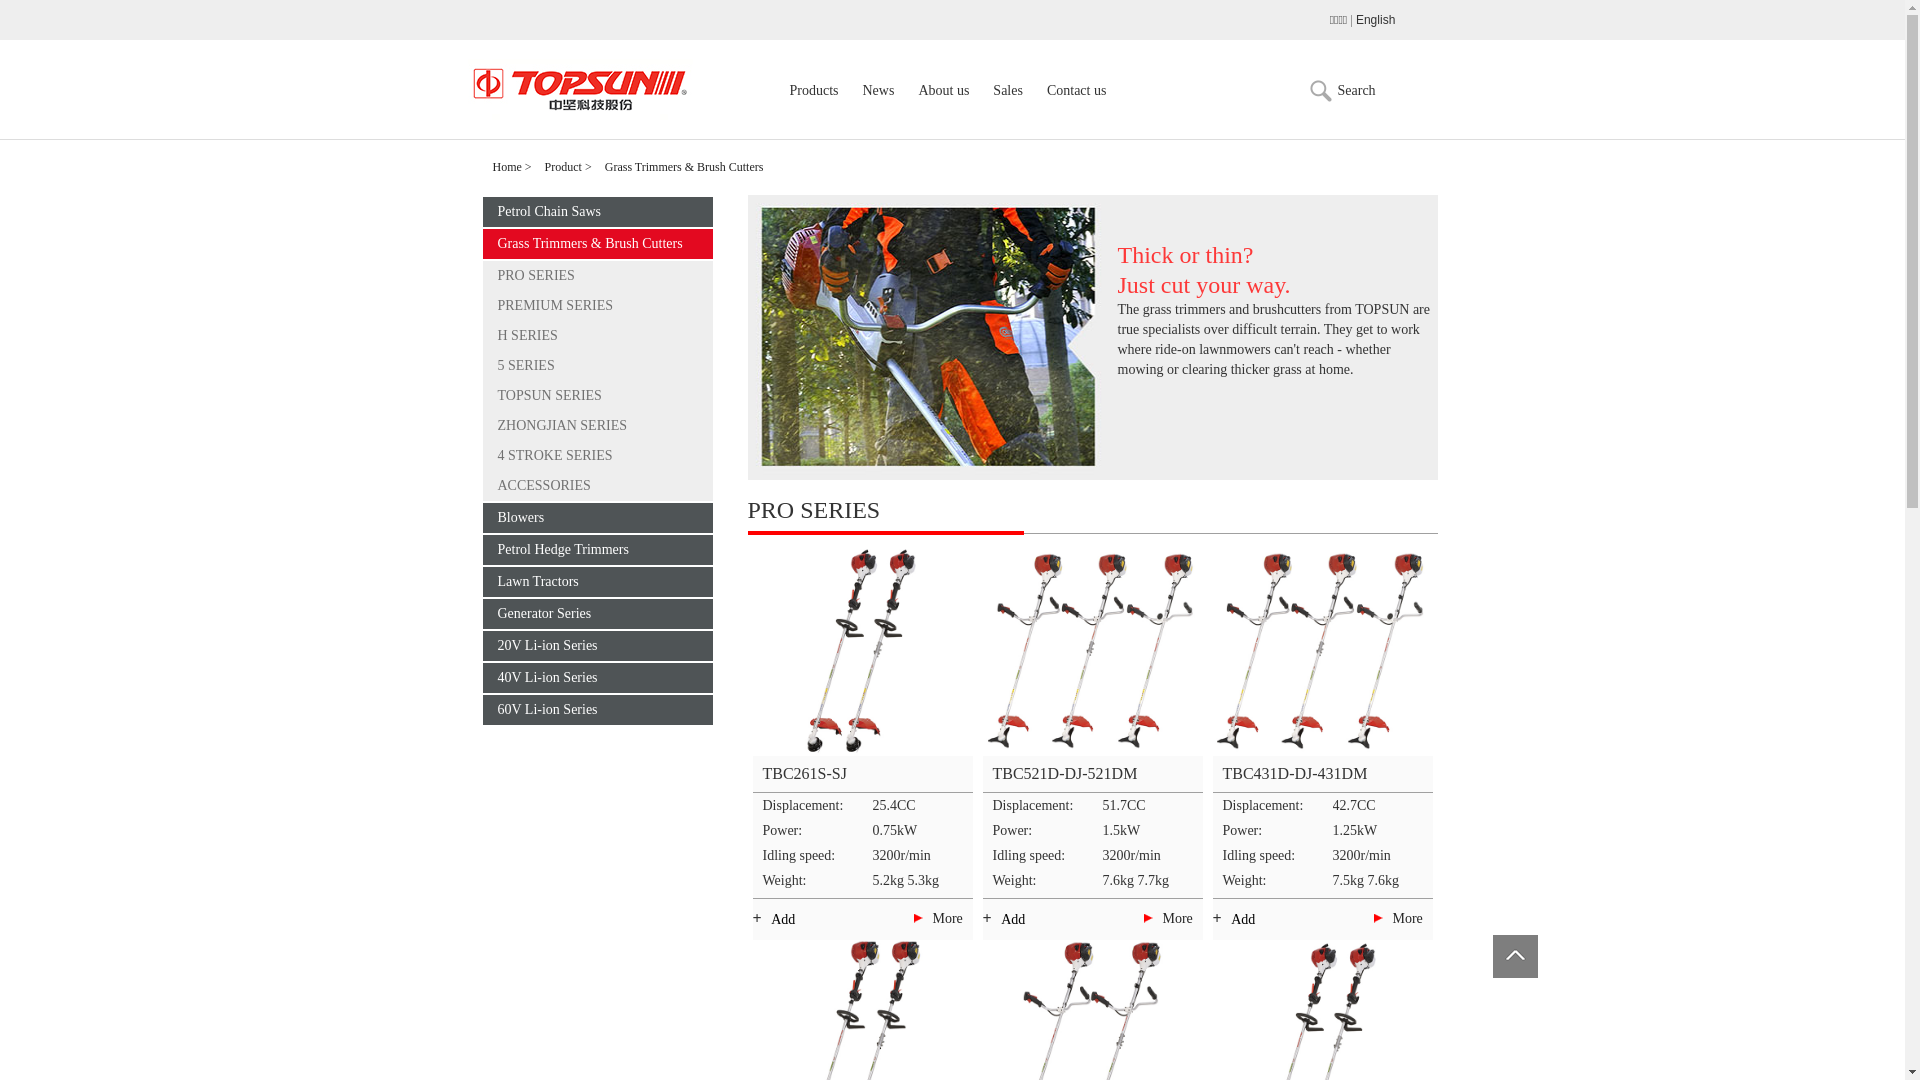  I want to click on +, so click(792, 919).